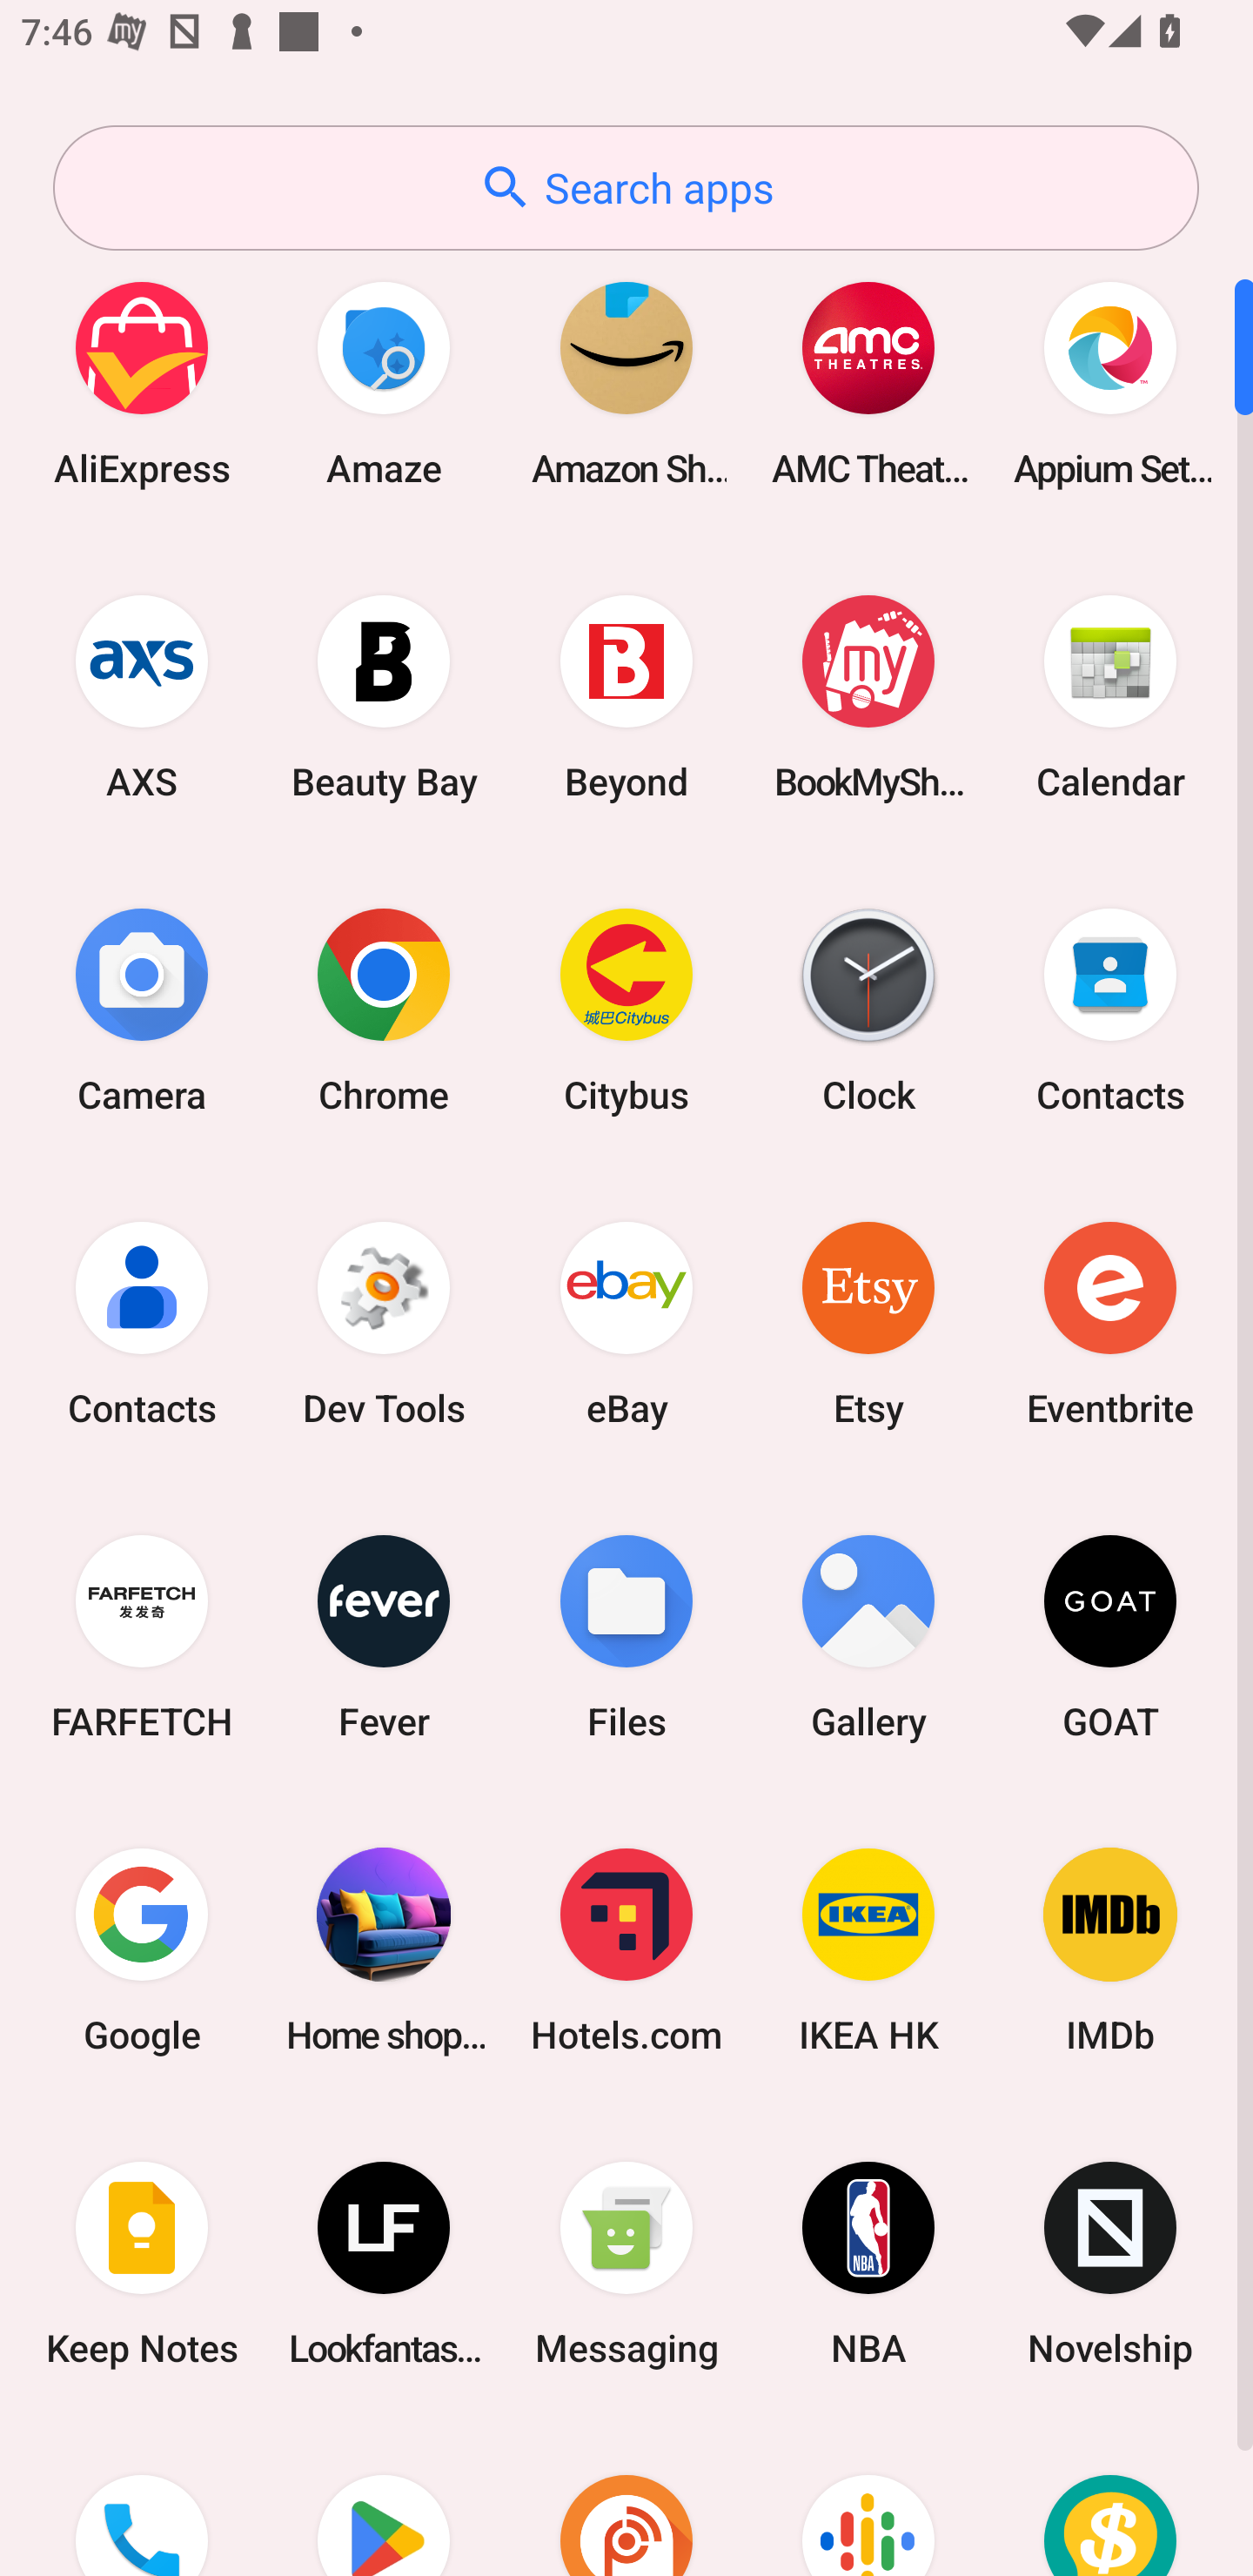  I want to click on Amazon Shopping, so click(626, 383).